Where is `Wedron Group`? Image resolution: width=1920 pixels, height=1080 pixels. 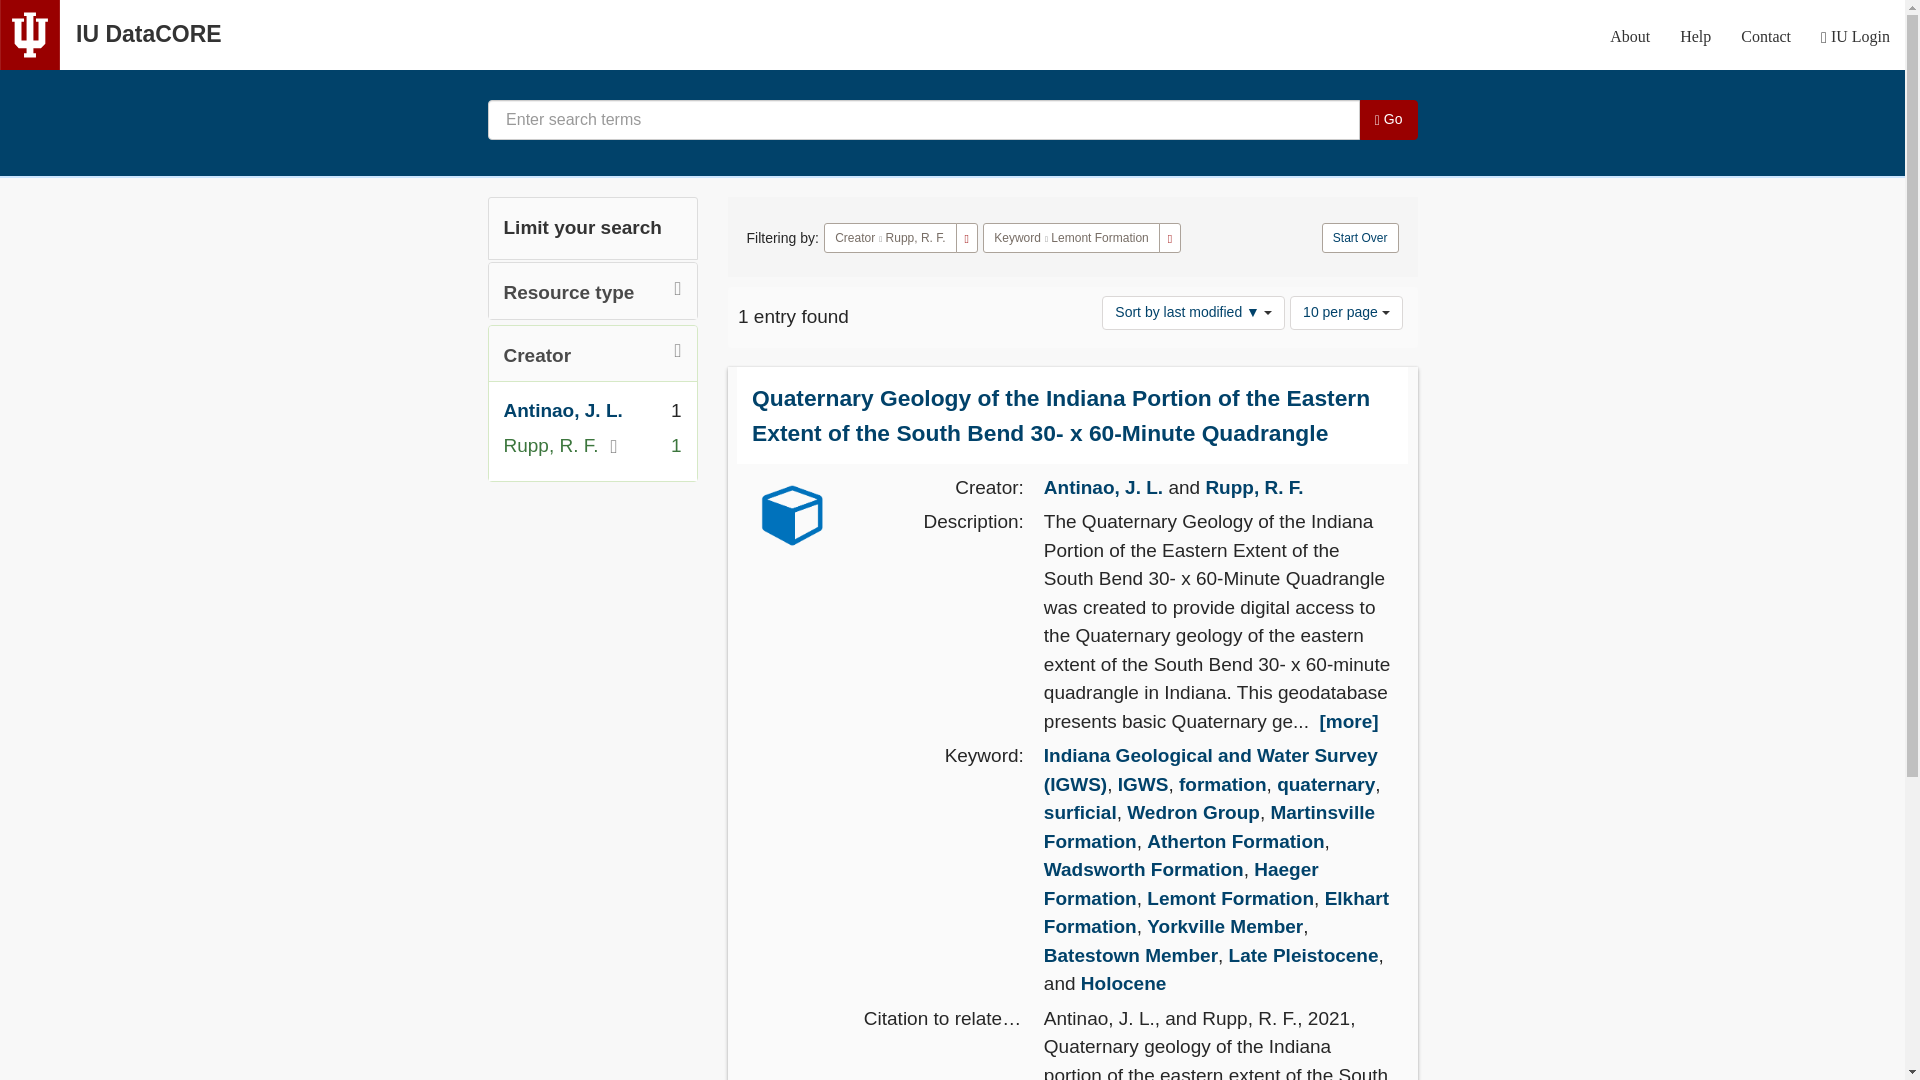 Wedron Group is located at coordinates (1193, 812).